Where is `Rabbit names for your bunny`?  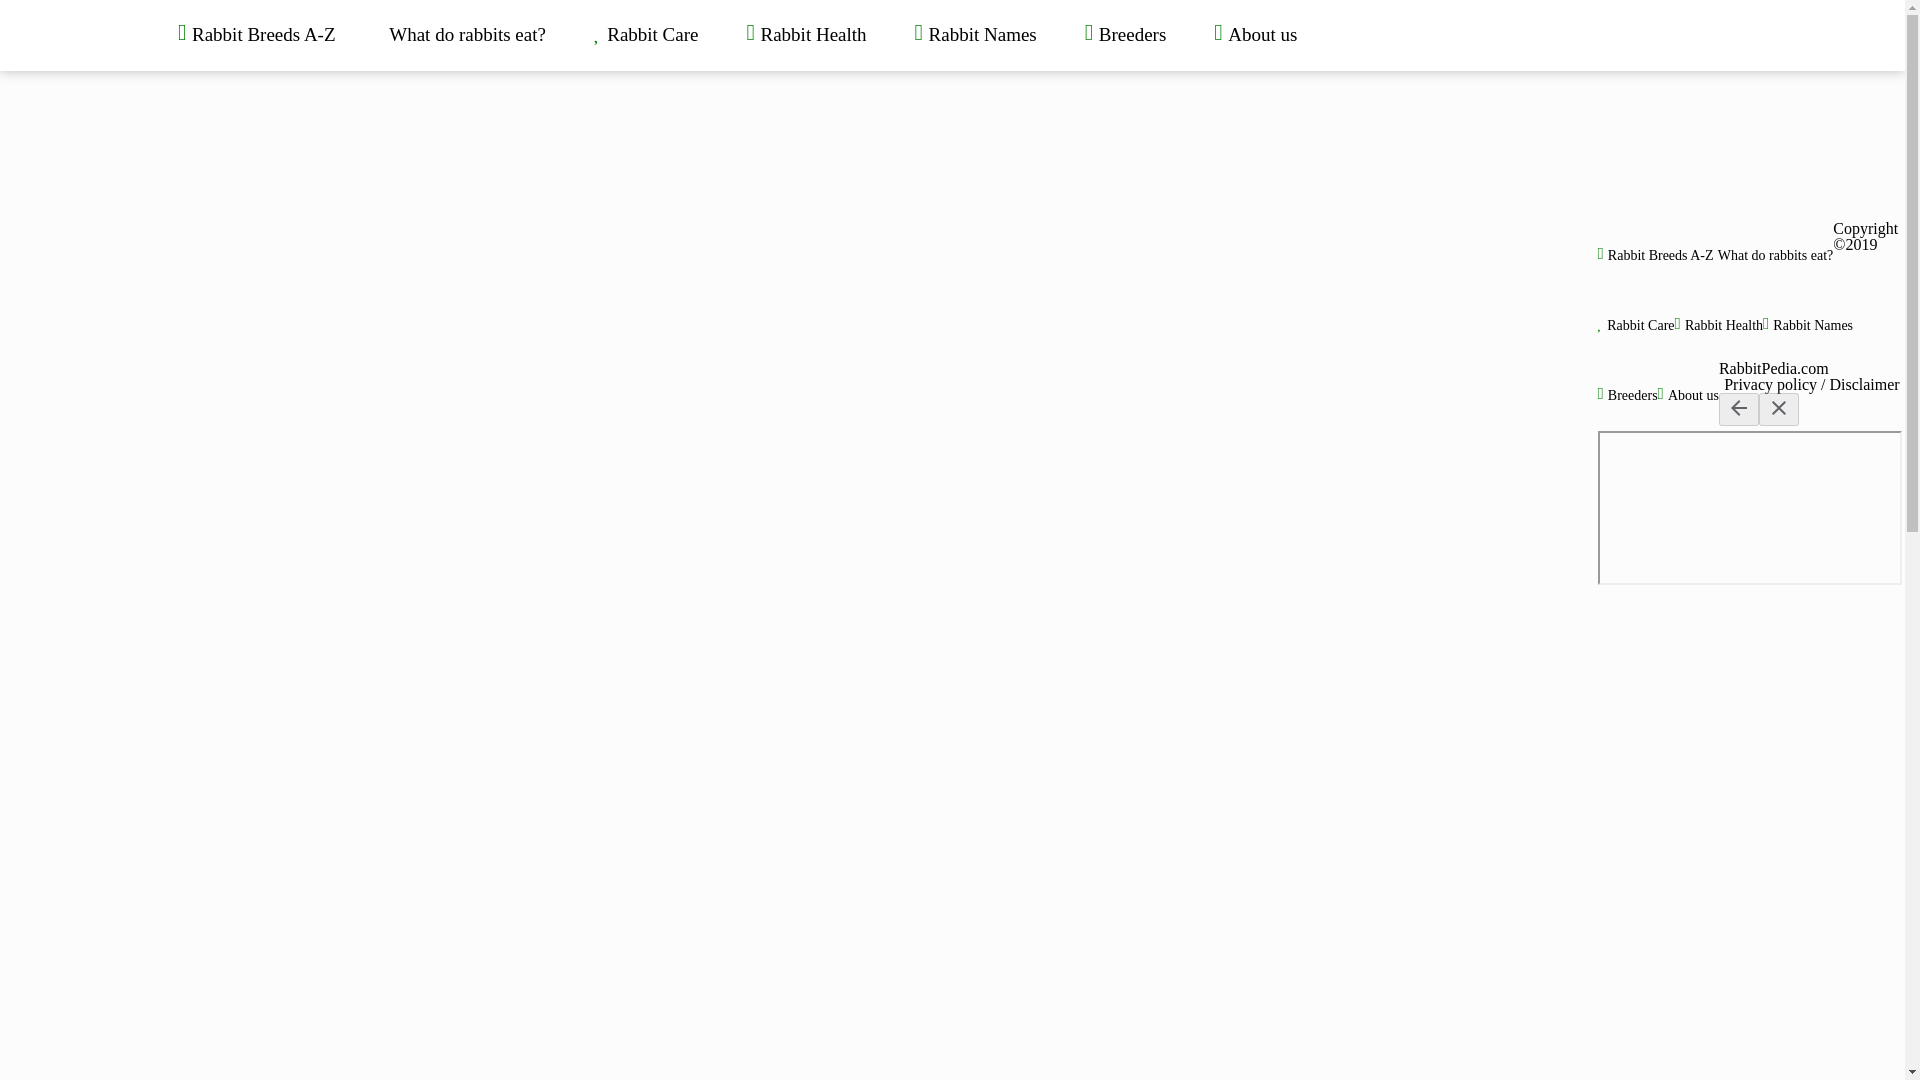
Rabbit names for your bunny is located at coordinates (1807, 324).